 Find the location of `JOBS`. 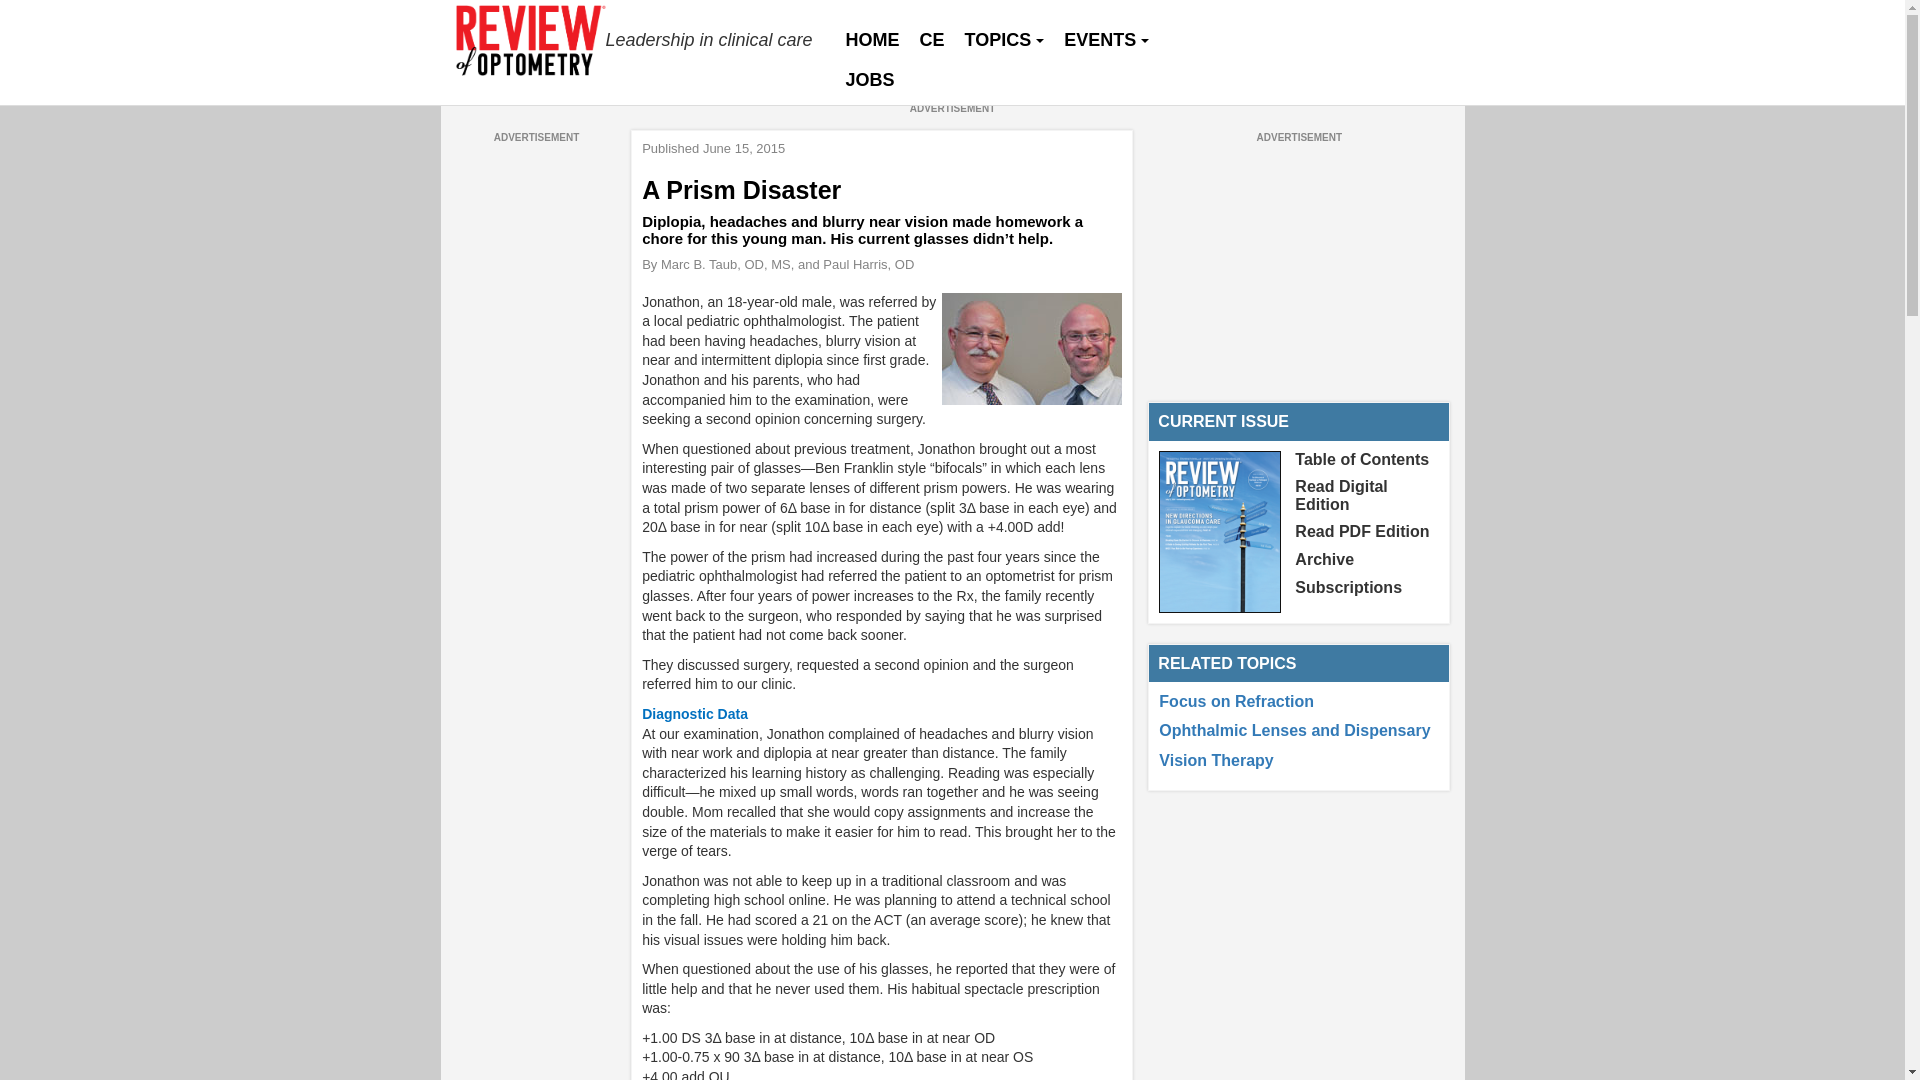

JOBS is located at coordinates (870, 80).